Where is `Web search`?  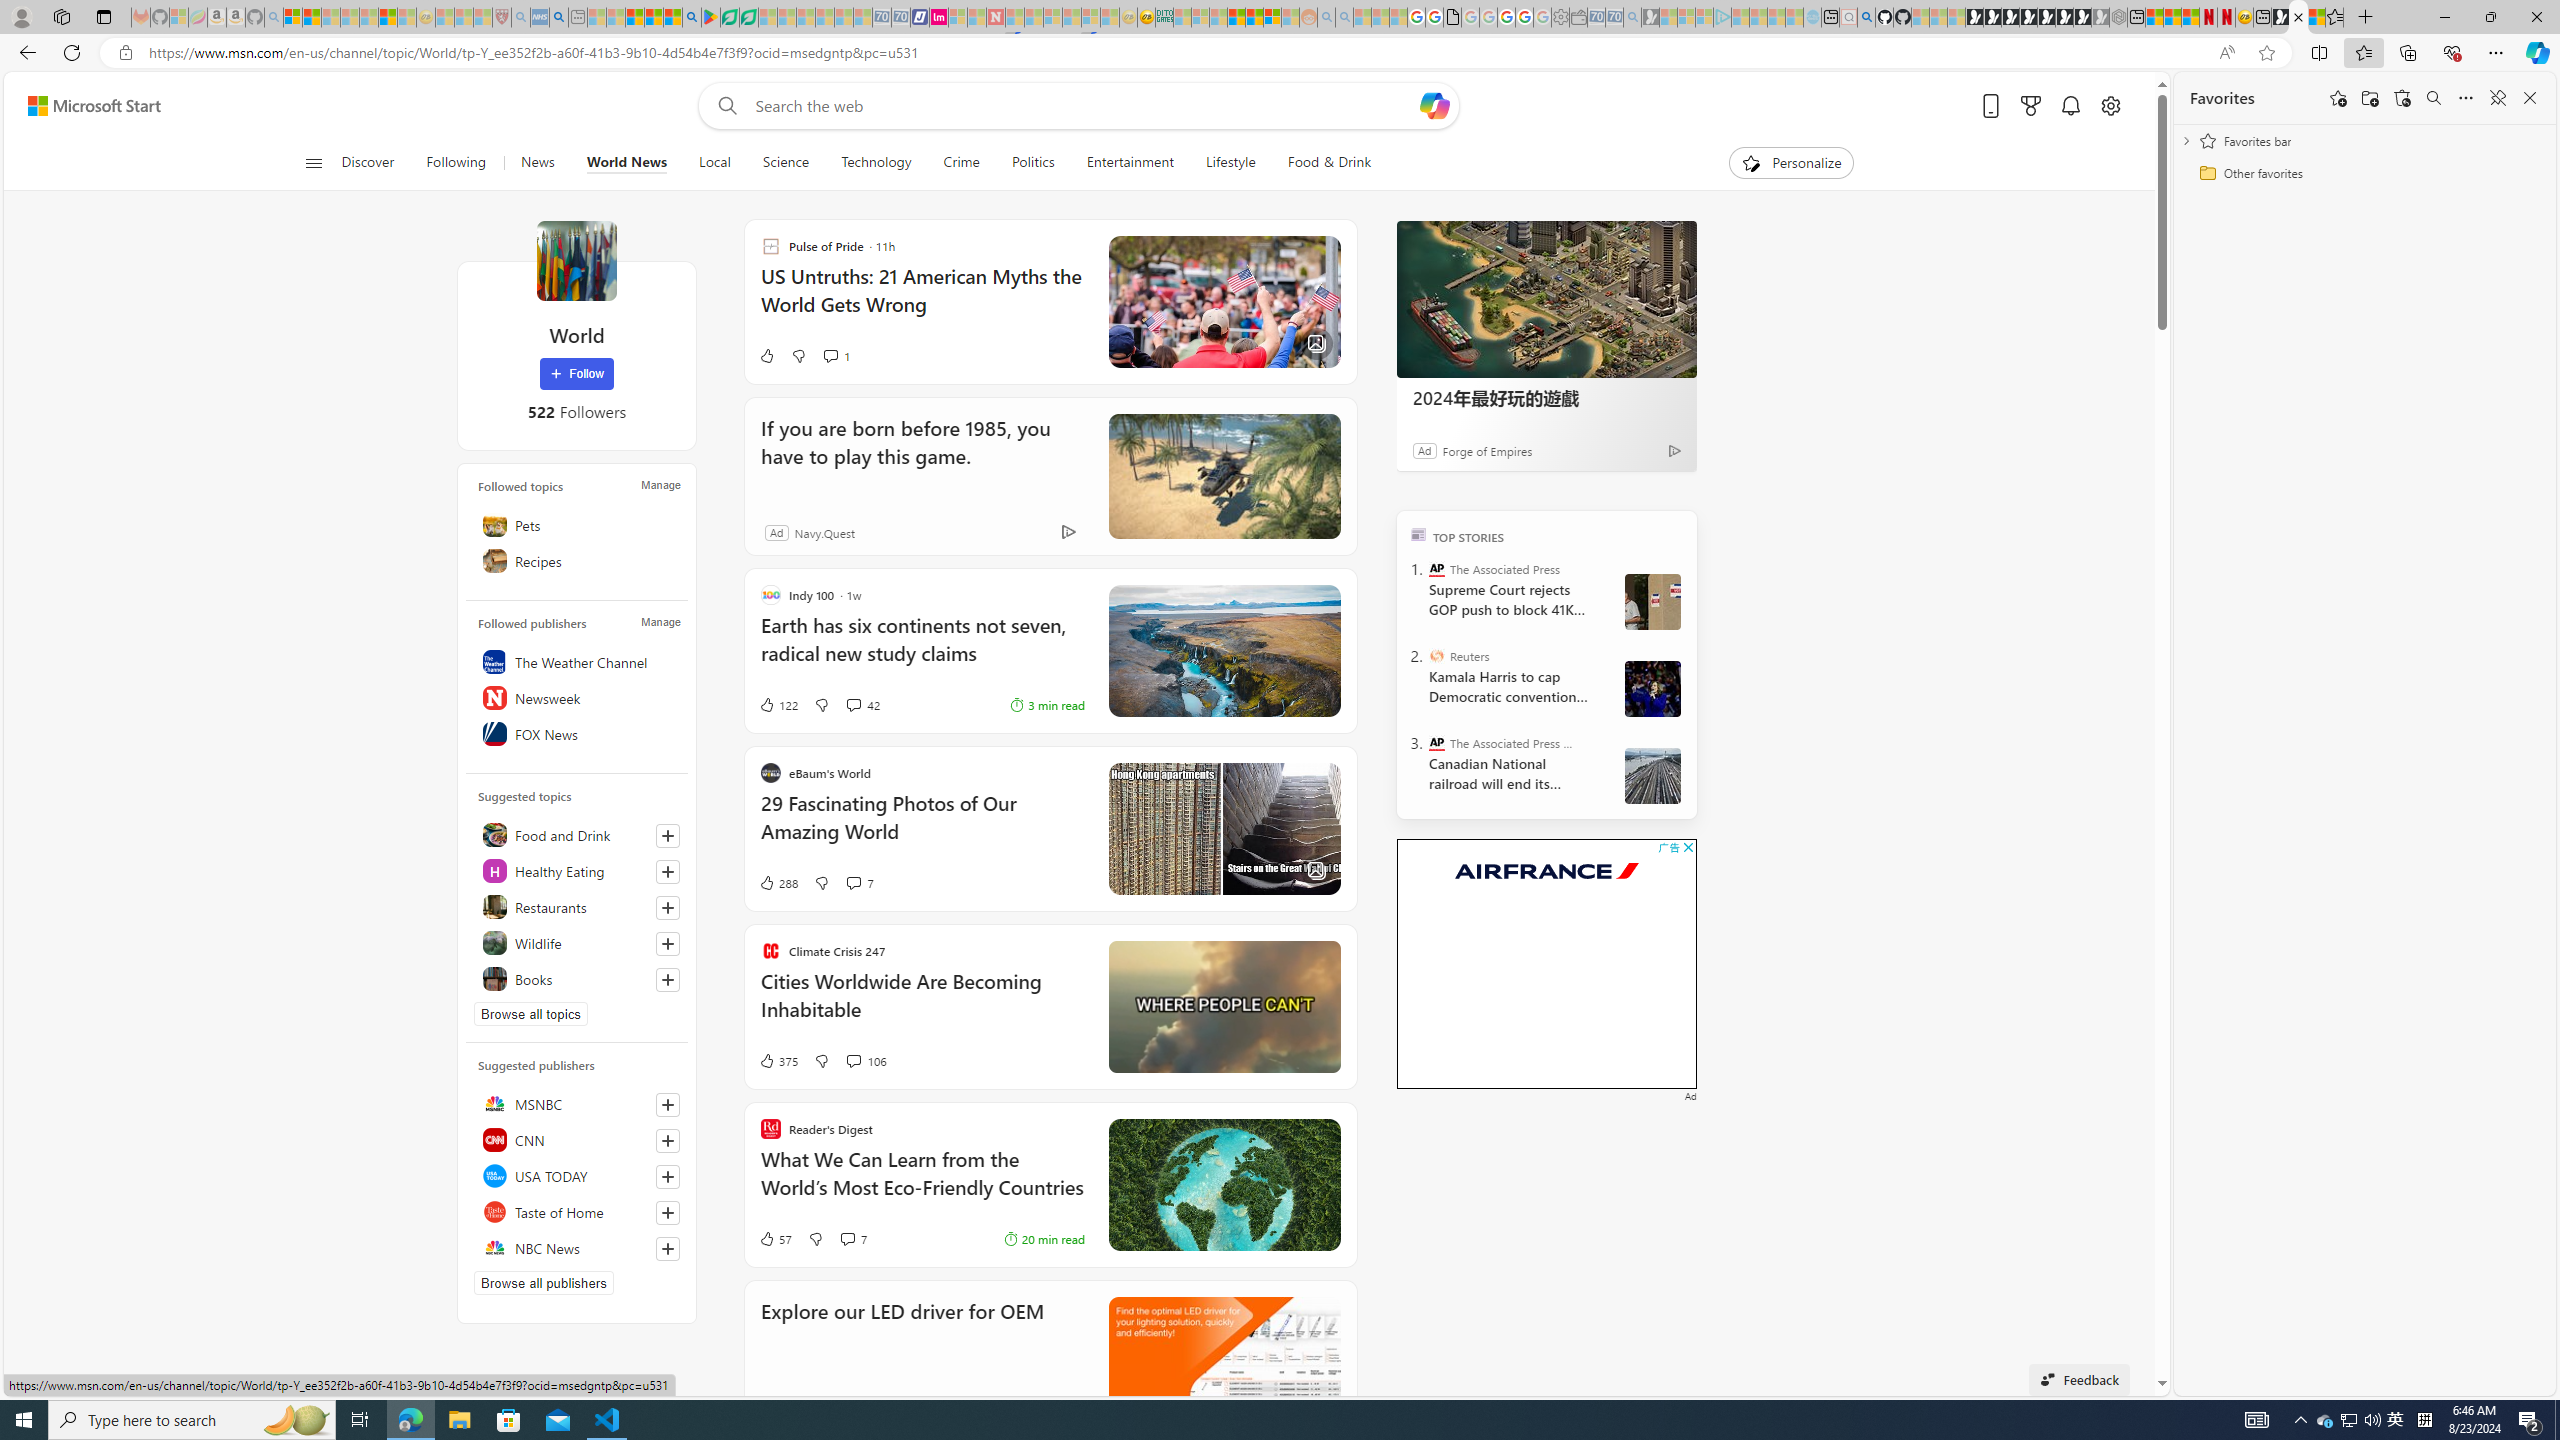
Web search is located at coordinates (724, 106).